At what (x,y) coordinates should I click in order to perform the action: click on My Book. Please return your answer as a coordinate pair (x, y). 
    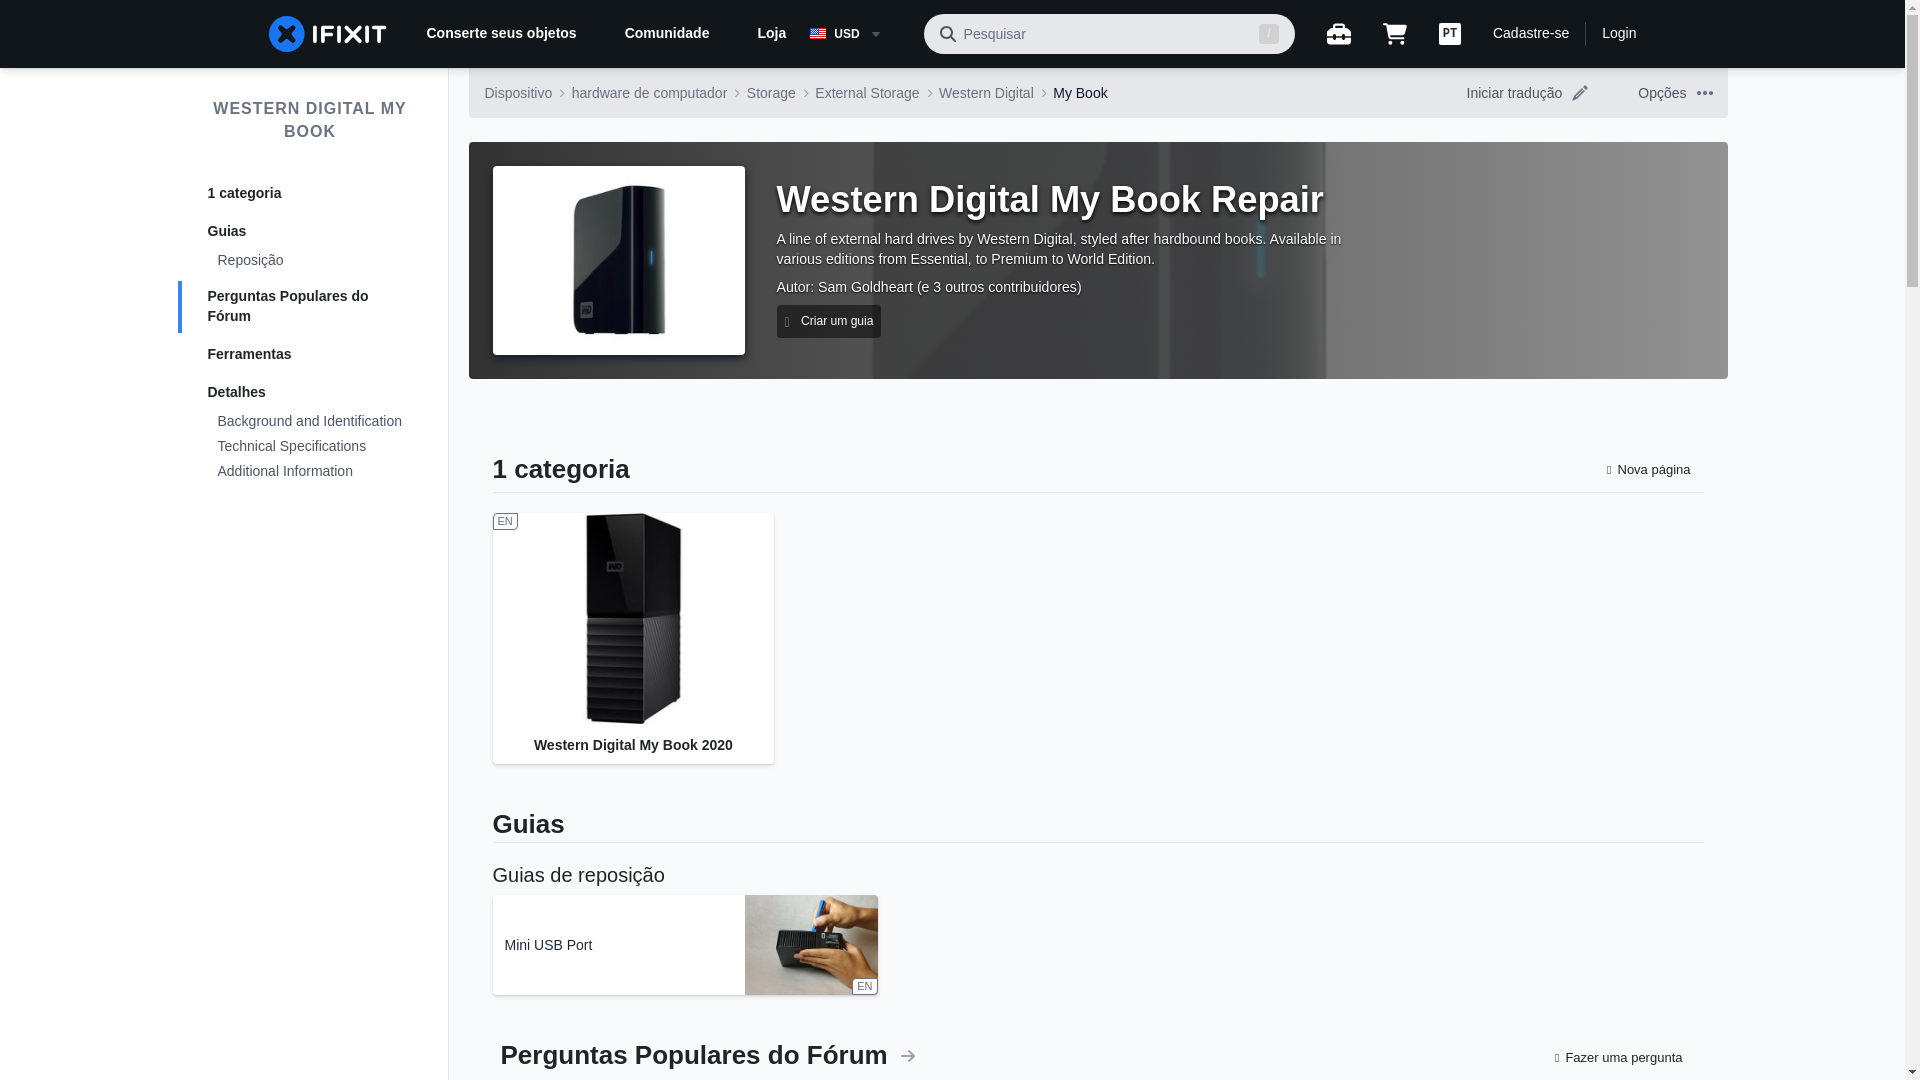
    Looking at the image, I should click on (1080, 92).